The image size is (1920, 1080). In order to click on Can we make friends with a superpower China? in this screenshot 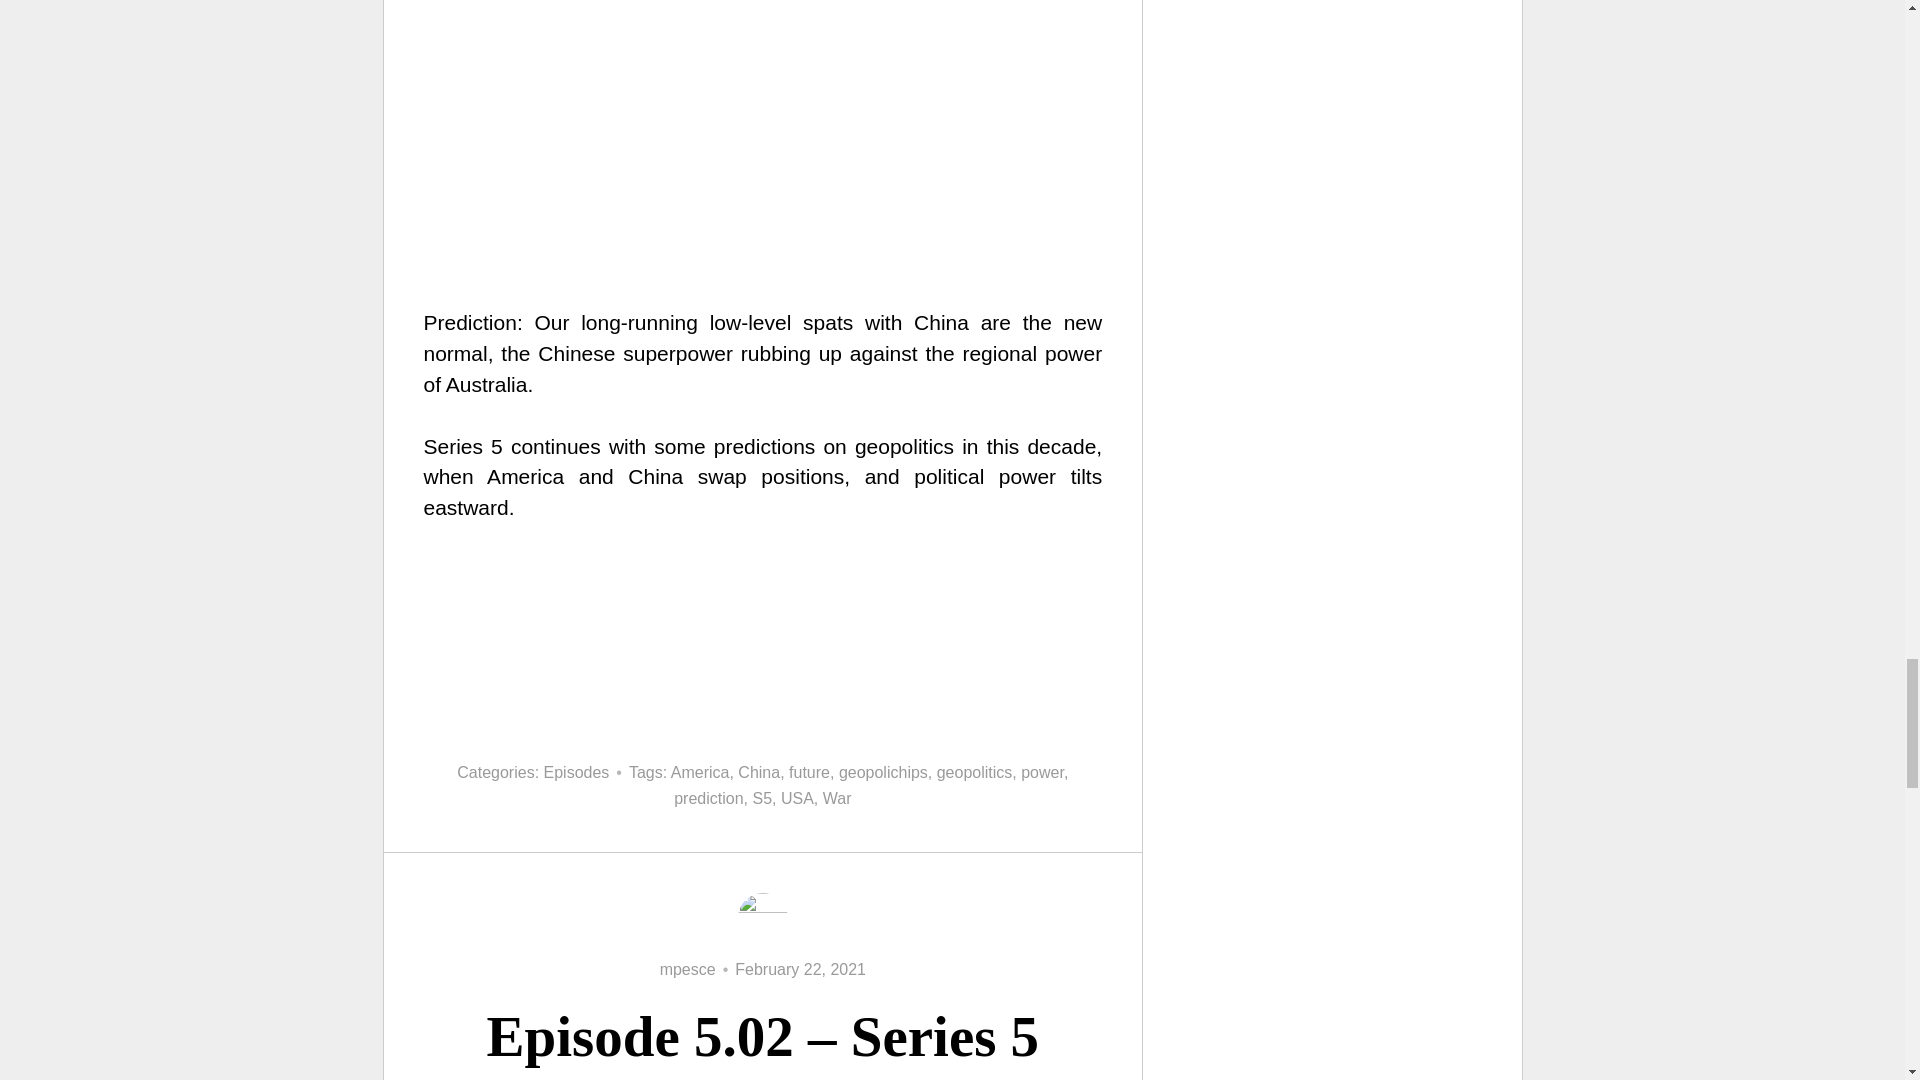, I will do `click(763, 642)`.